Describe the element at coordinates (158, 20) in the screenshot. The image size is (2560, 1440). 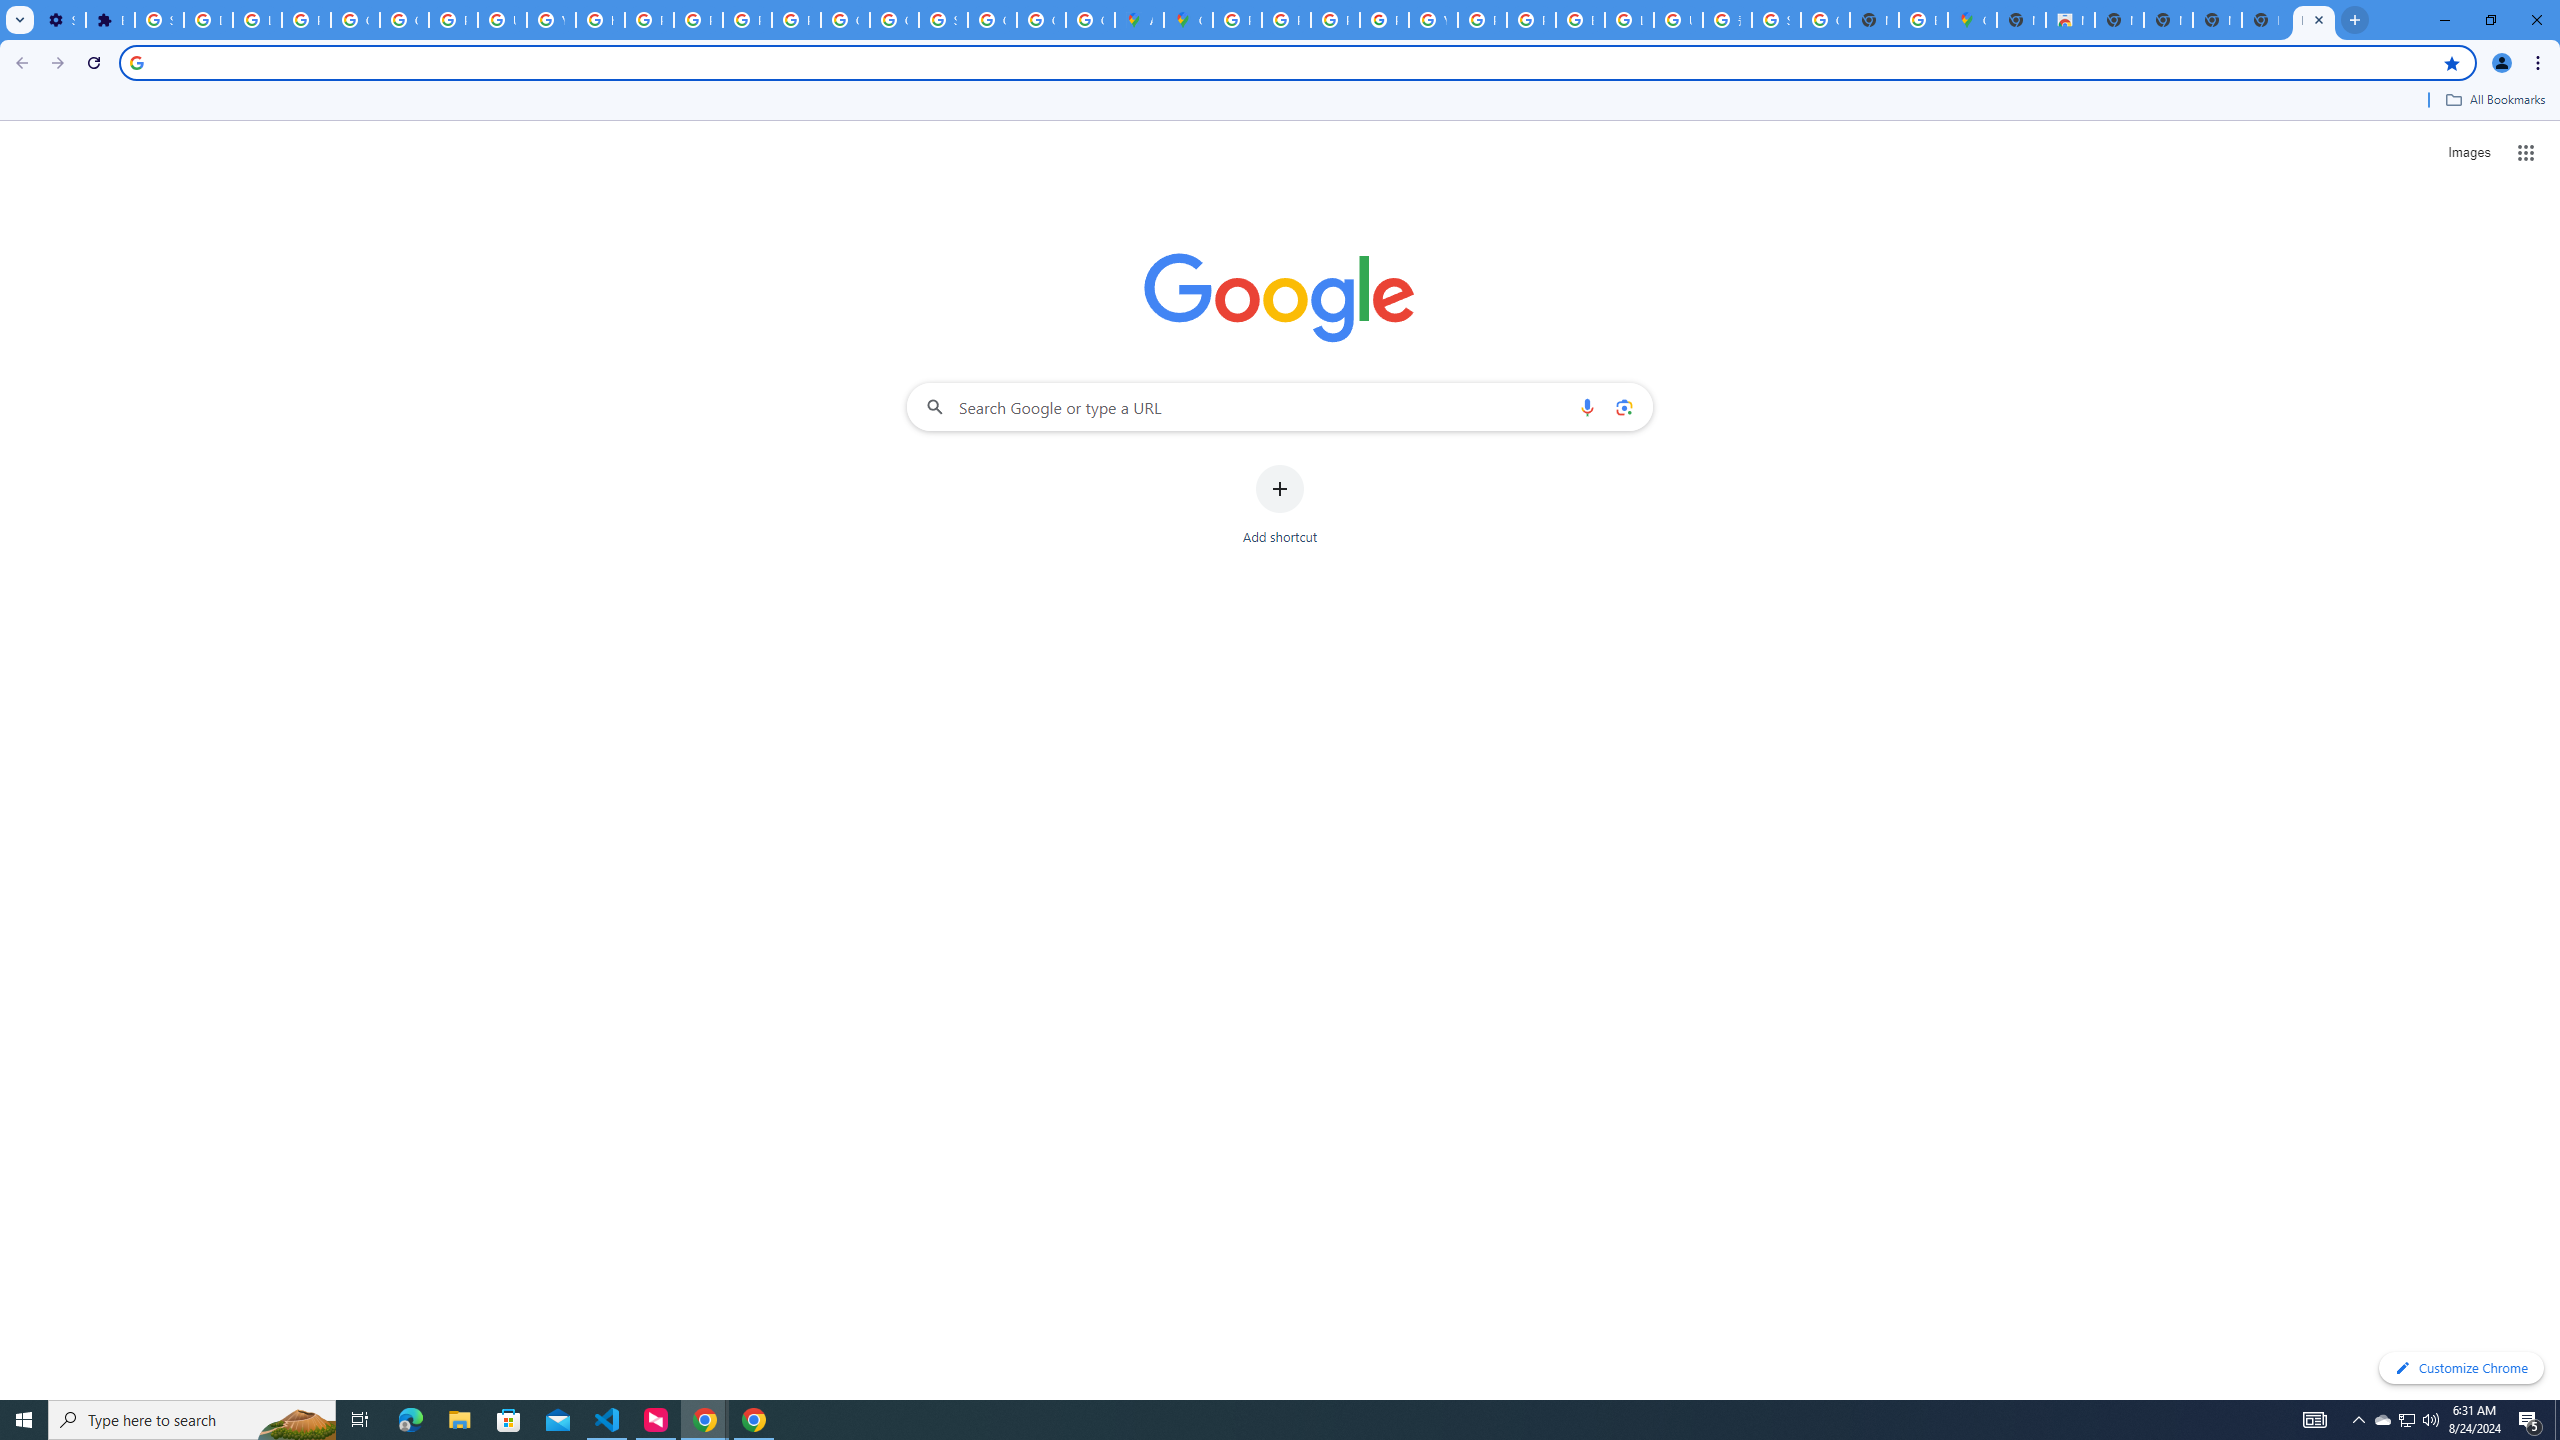
I see `Sign in - Google Accounts` at that location.